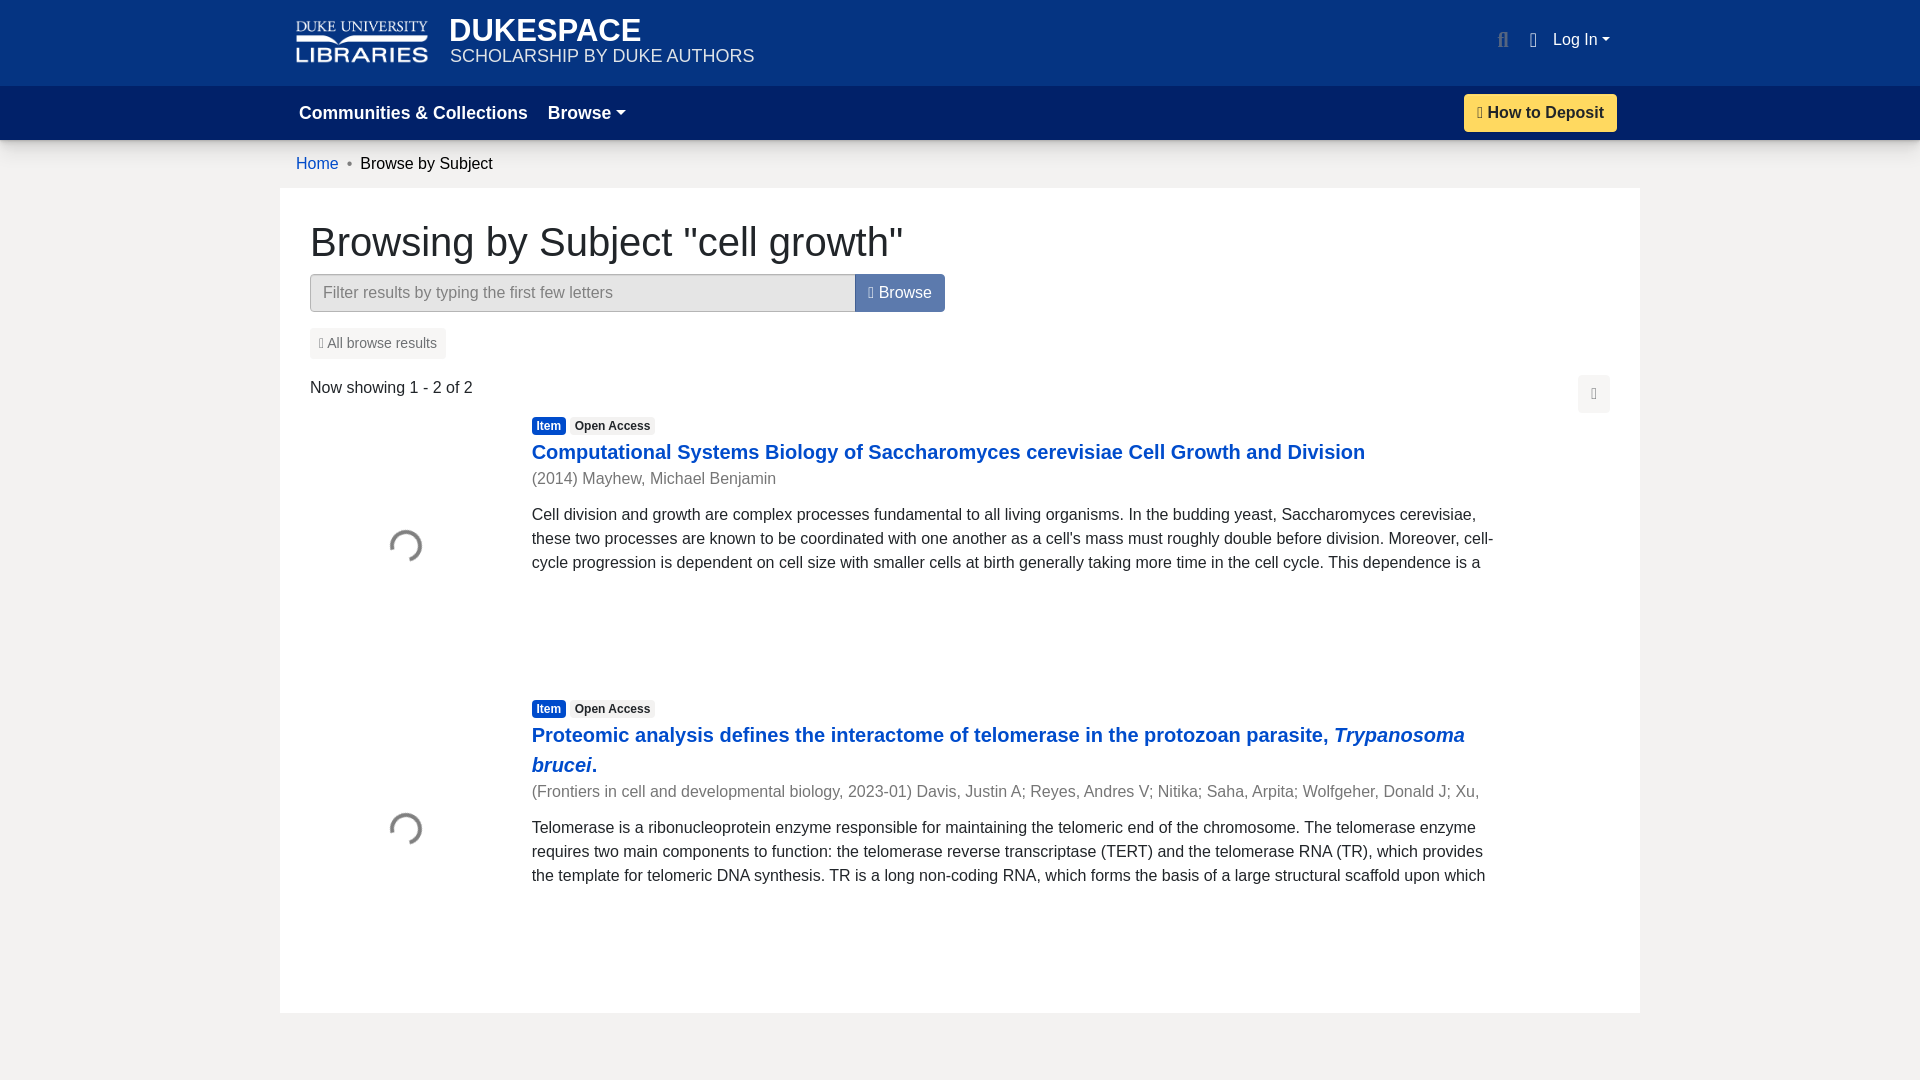  Describe the element at coordinates (1502, 40) in the screenshot. I see `Search` at that location.